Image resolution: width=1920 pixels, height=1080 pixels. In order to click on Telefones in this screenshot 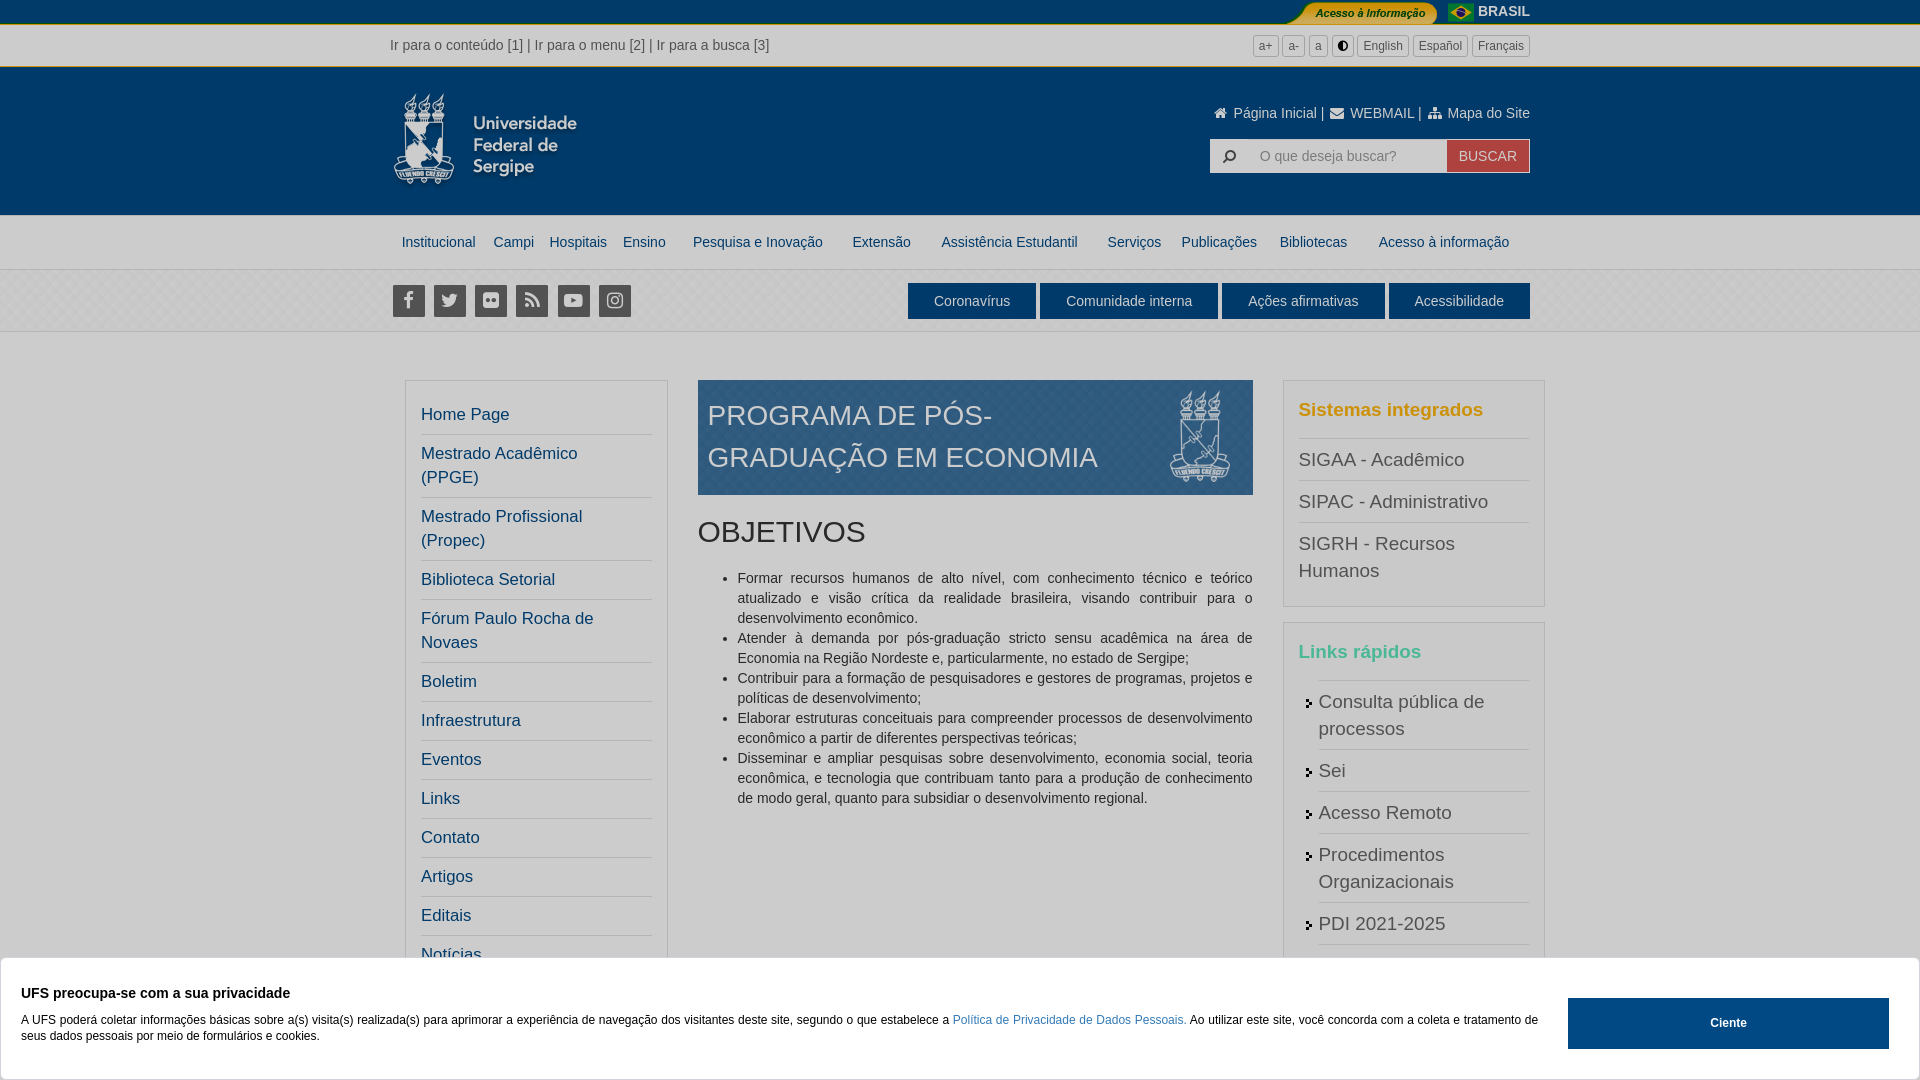, I will do `click(1358, 1050)`.